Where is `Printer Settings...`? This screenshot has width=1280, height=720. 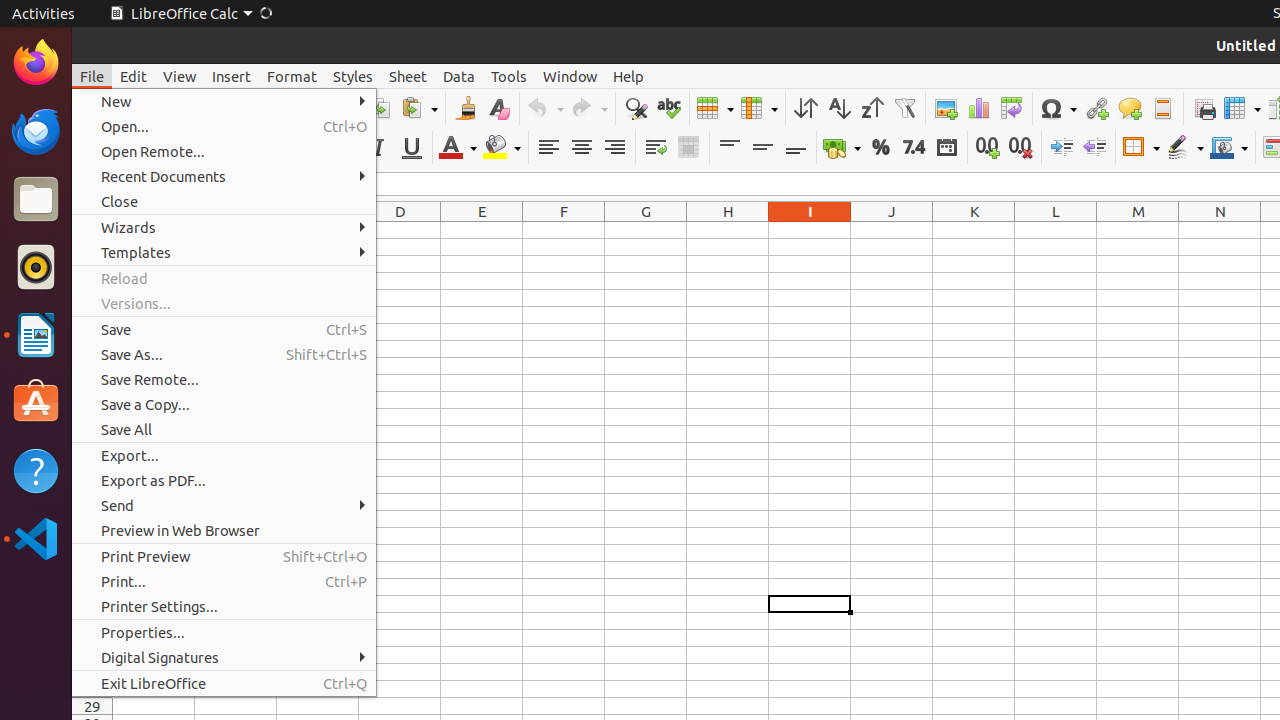
Printer Settings... is located at coordinates (224, 606).